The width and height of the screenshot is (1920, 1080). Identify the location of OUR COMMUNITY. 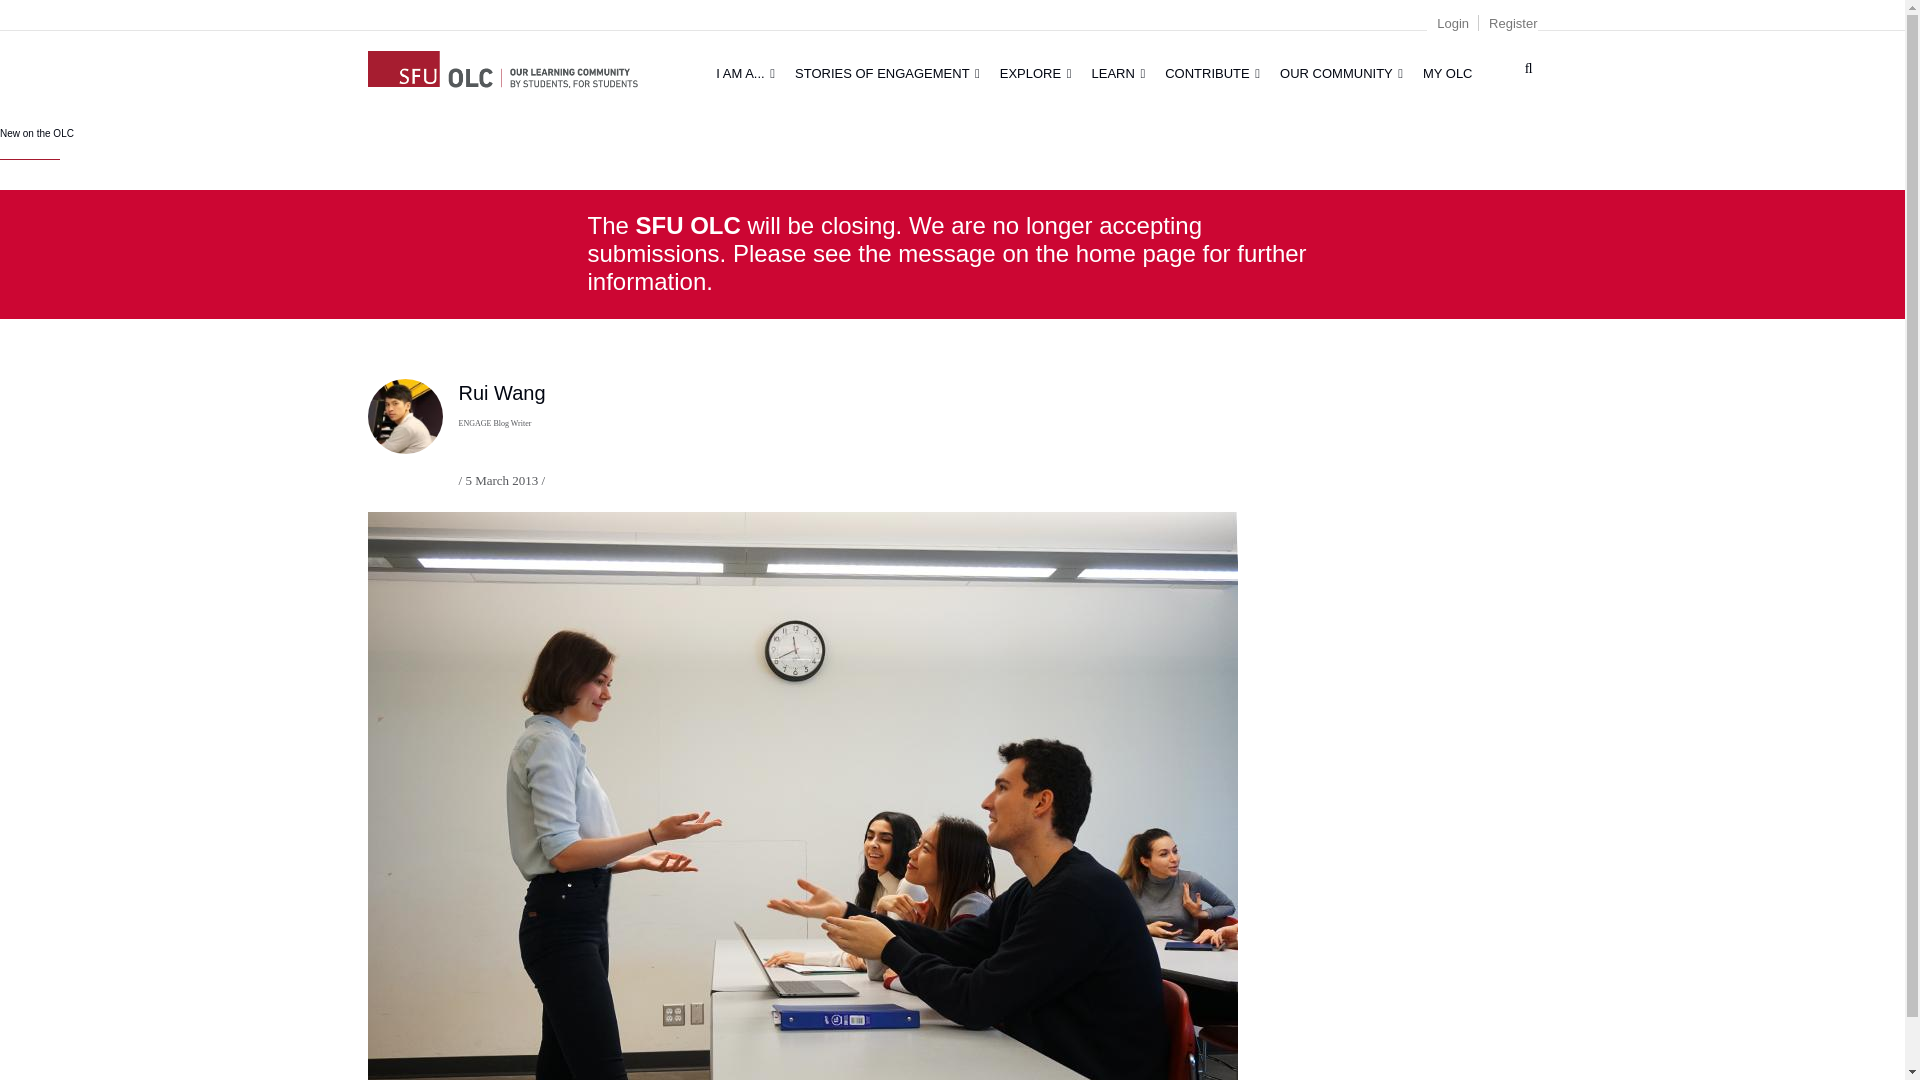
(1341, 73).